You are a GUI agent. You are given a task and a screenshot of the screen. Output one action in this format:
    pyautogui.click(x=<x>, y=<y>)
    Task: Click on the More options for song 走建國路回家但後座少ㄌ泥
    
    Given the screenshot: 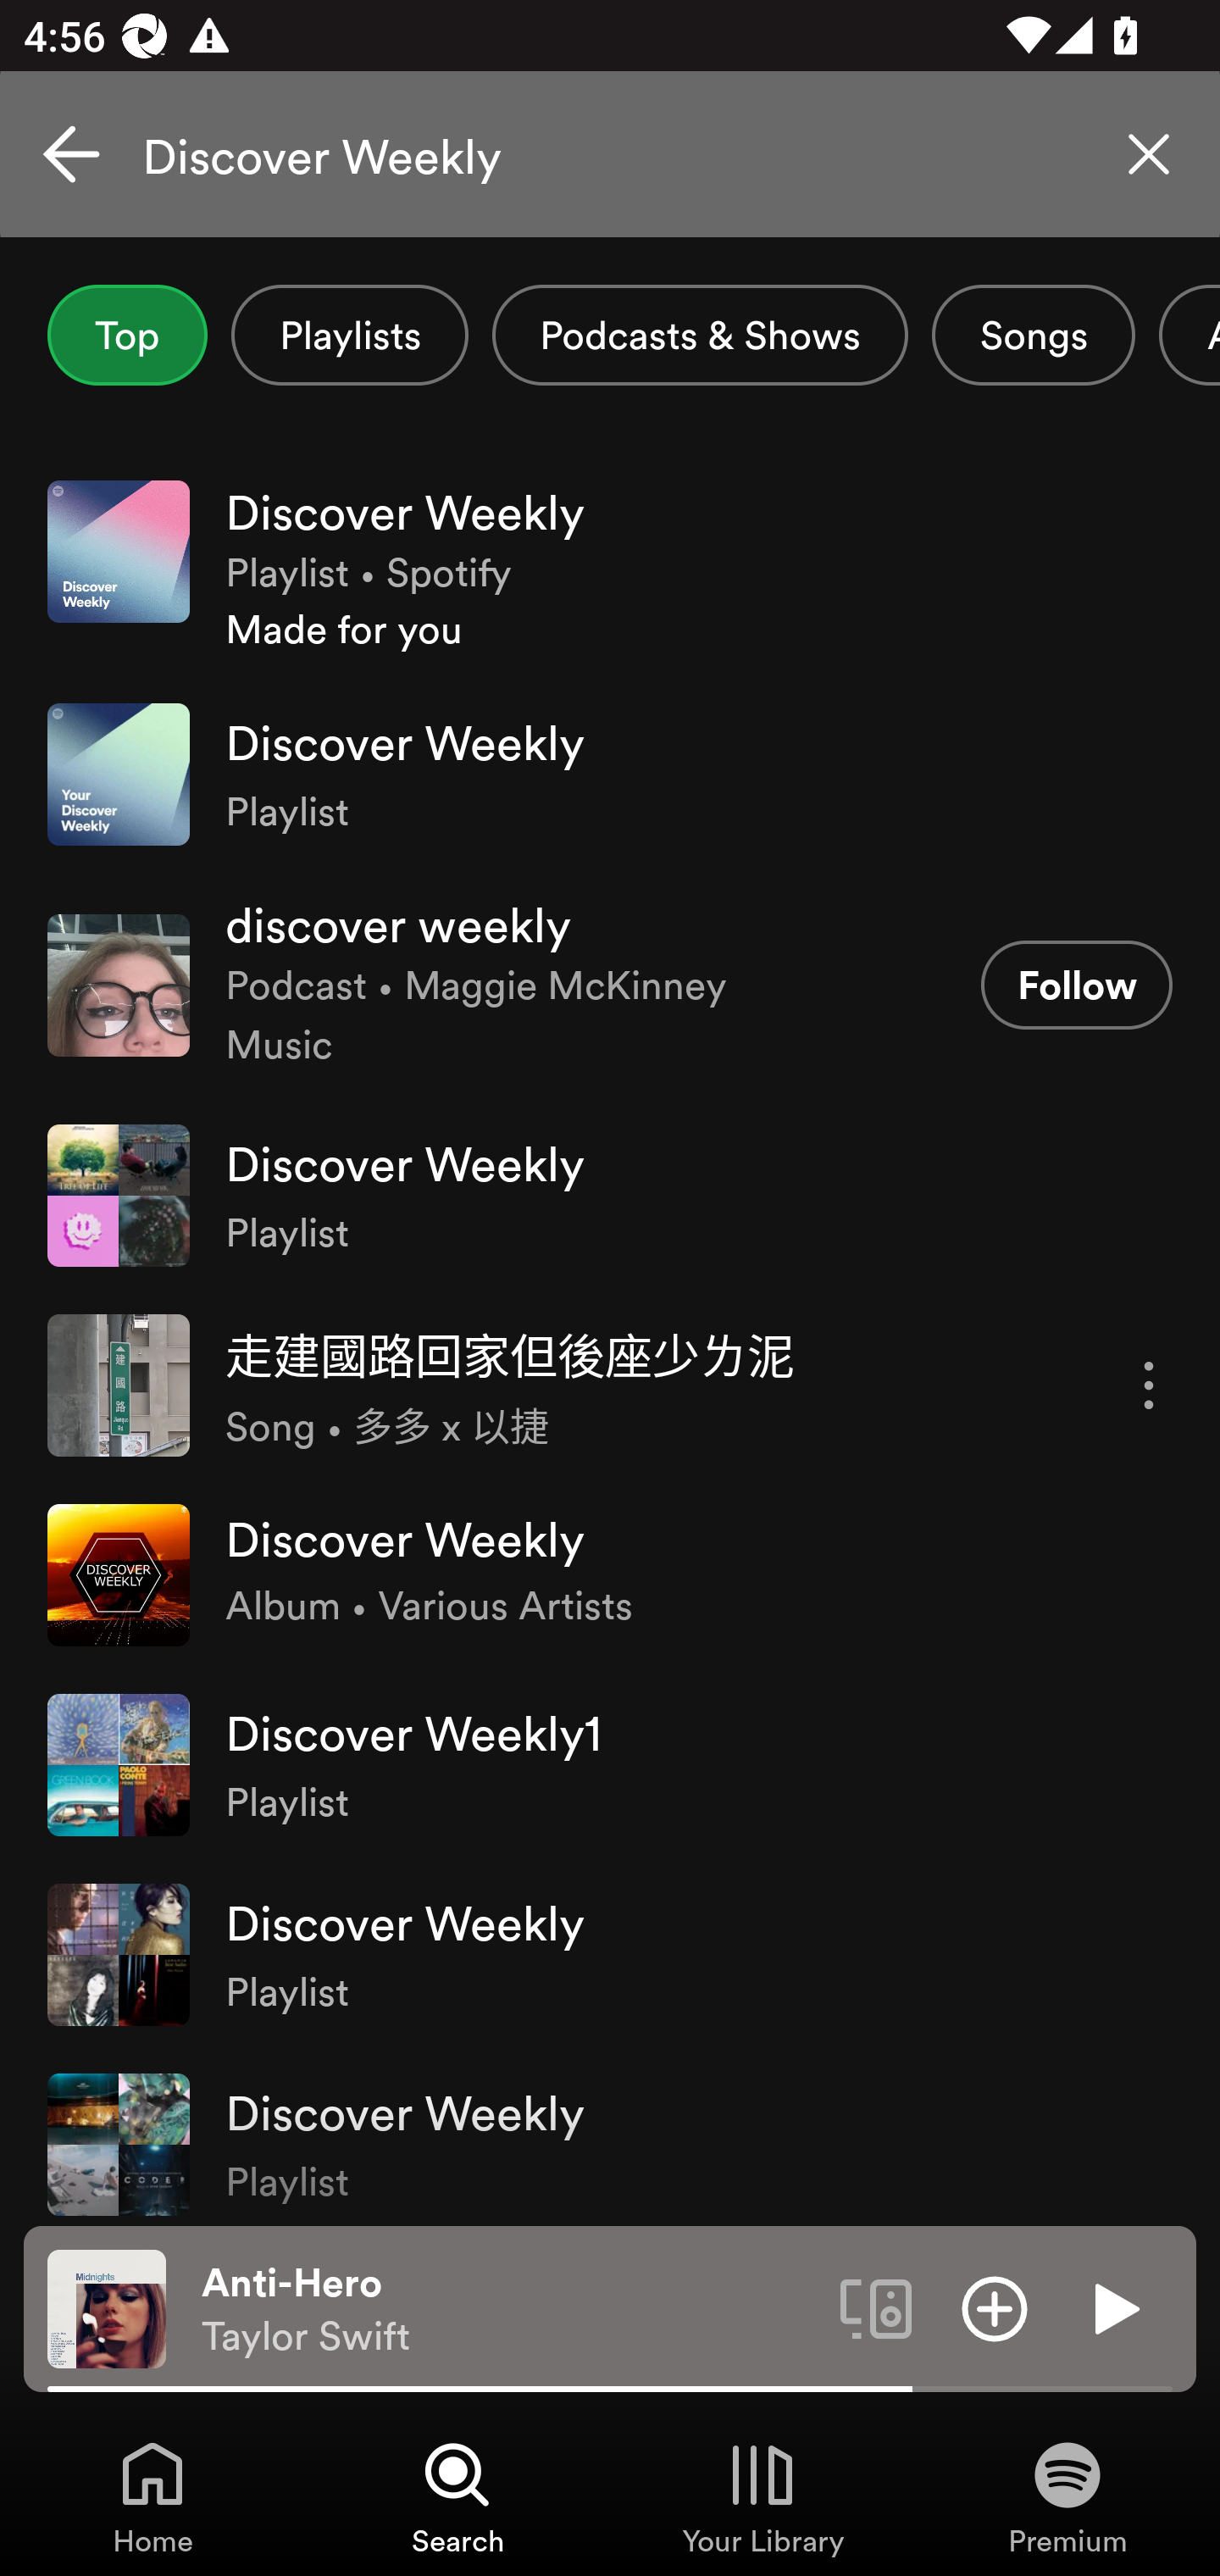 What is the action you would take?
    pyautogui.click(x=1149, y=1385)
    